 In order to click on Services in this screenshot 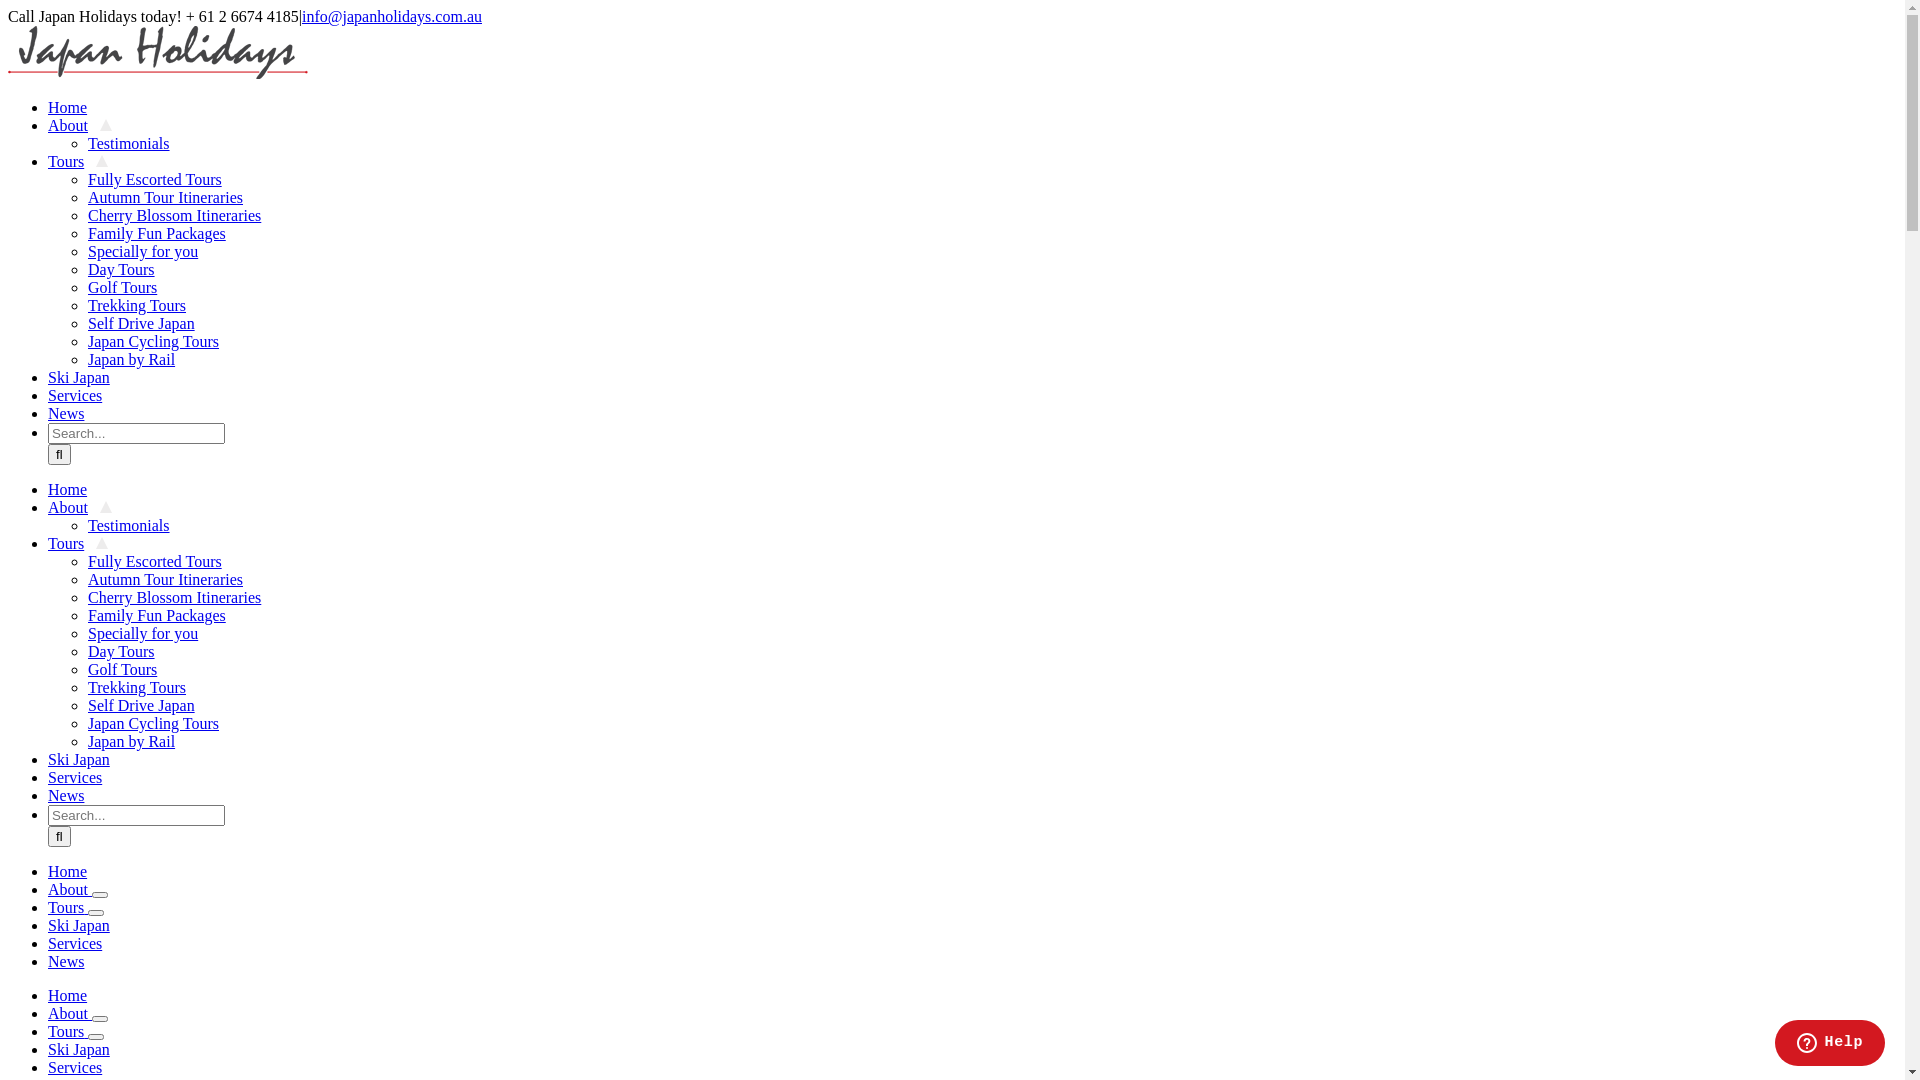, I will do `click(75, 1068)`.